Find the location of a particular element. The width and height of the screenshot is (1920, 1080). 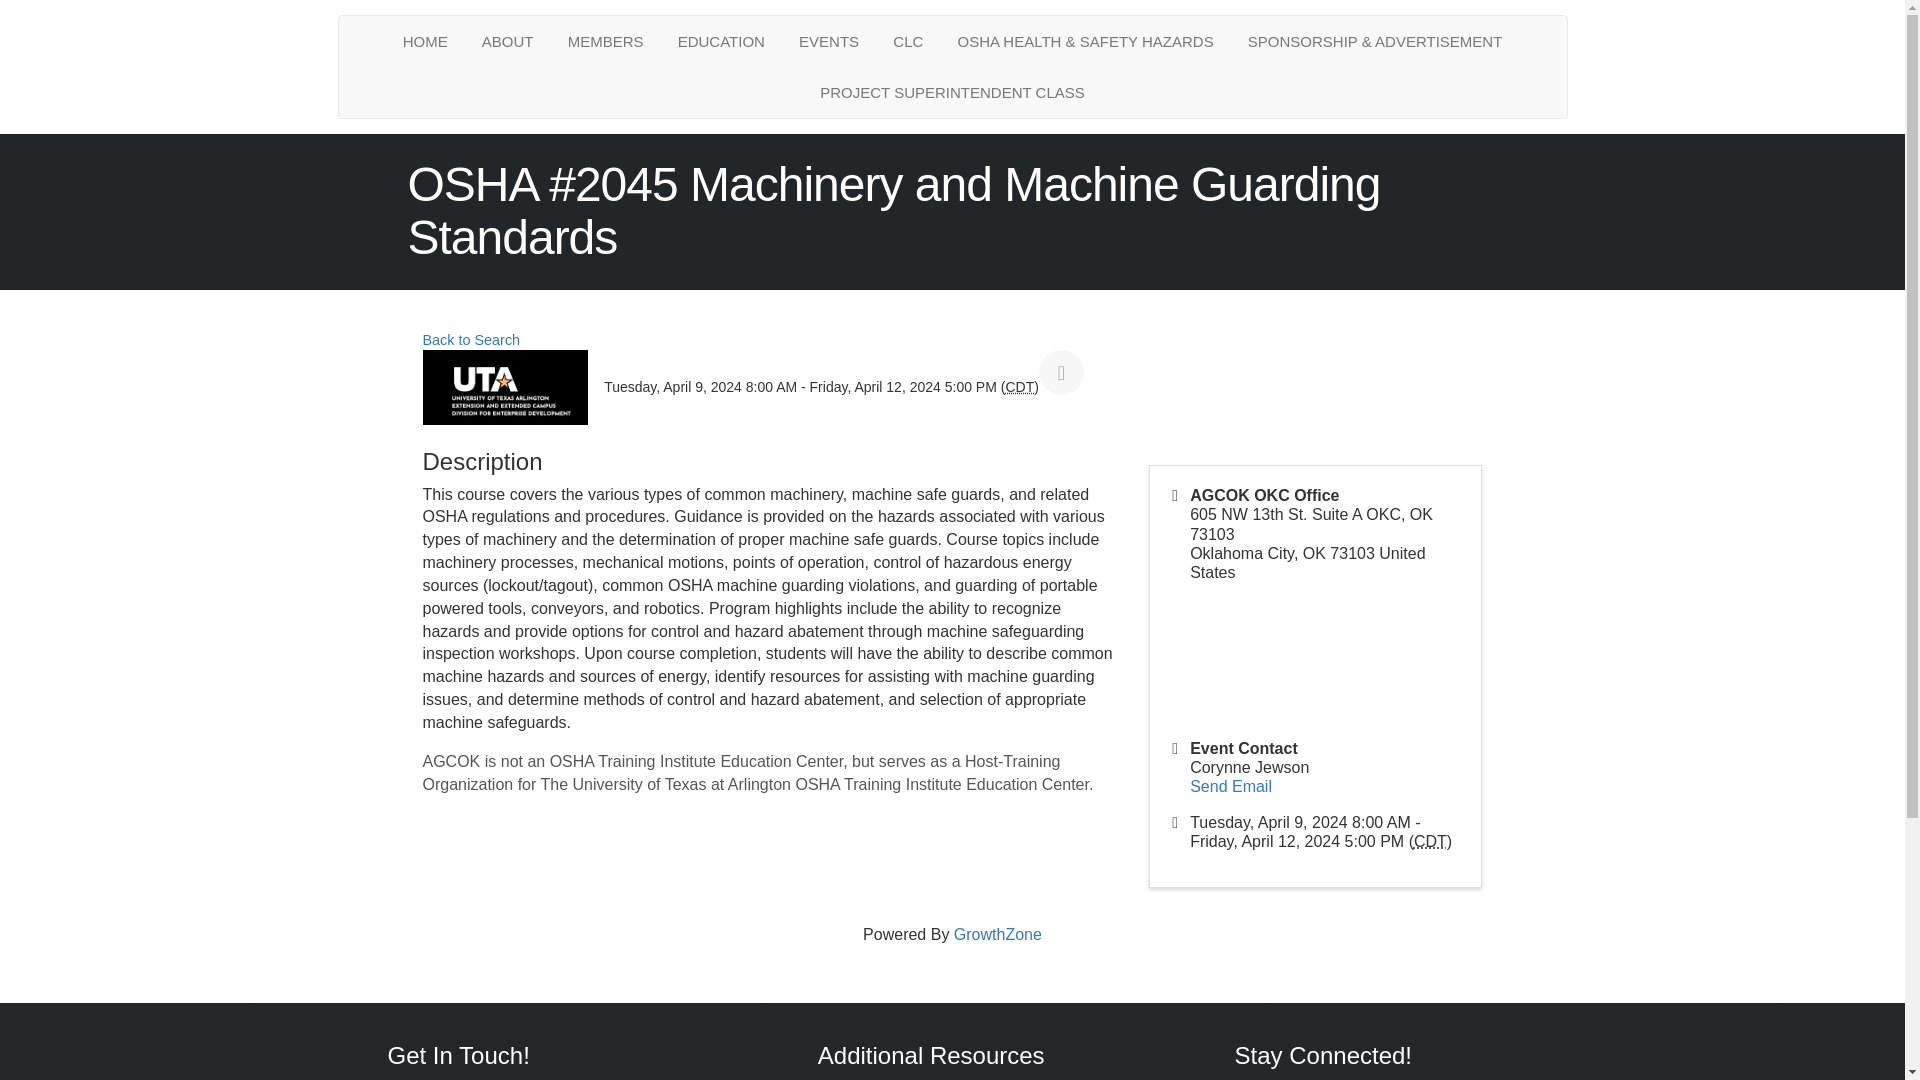

HOME is located at coordinates (424, 41).